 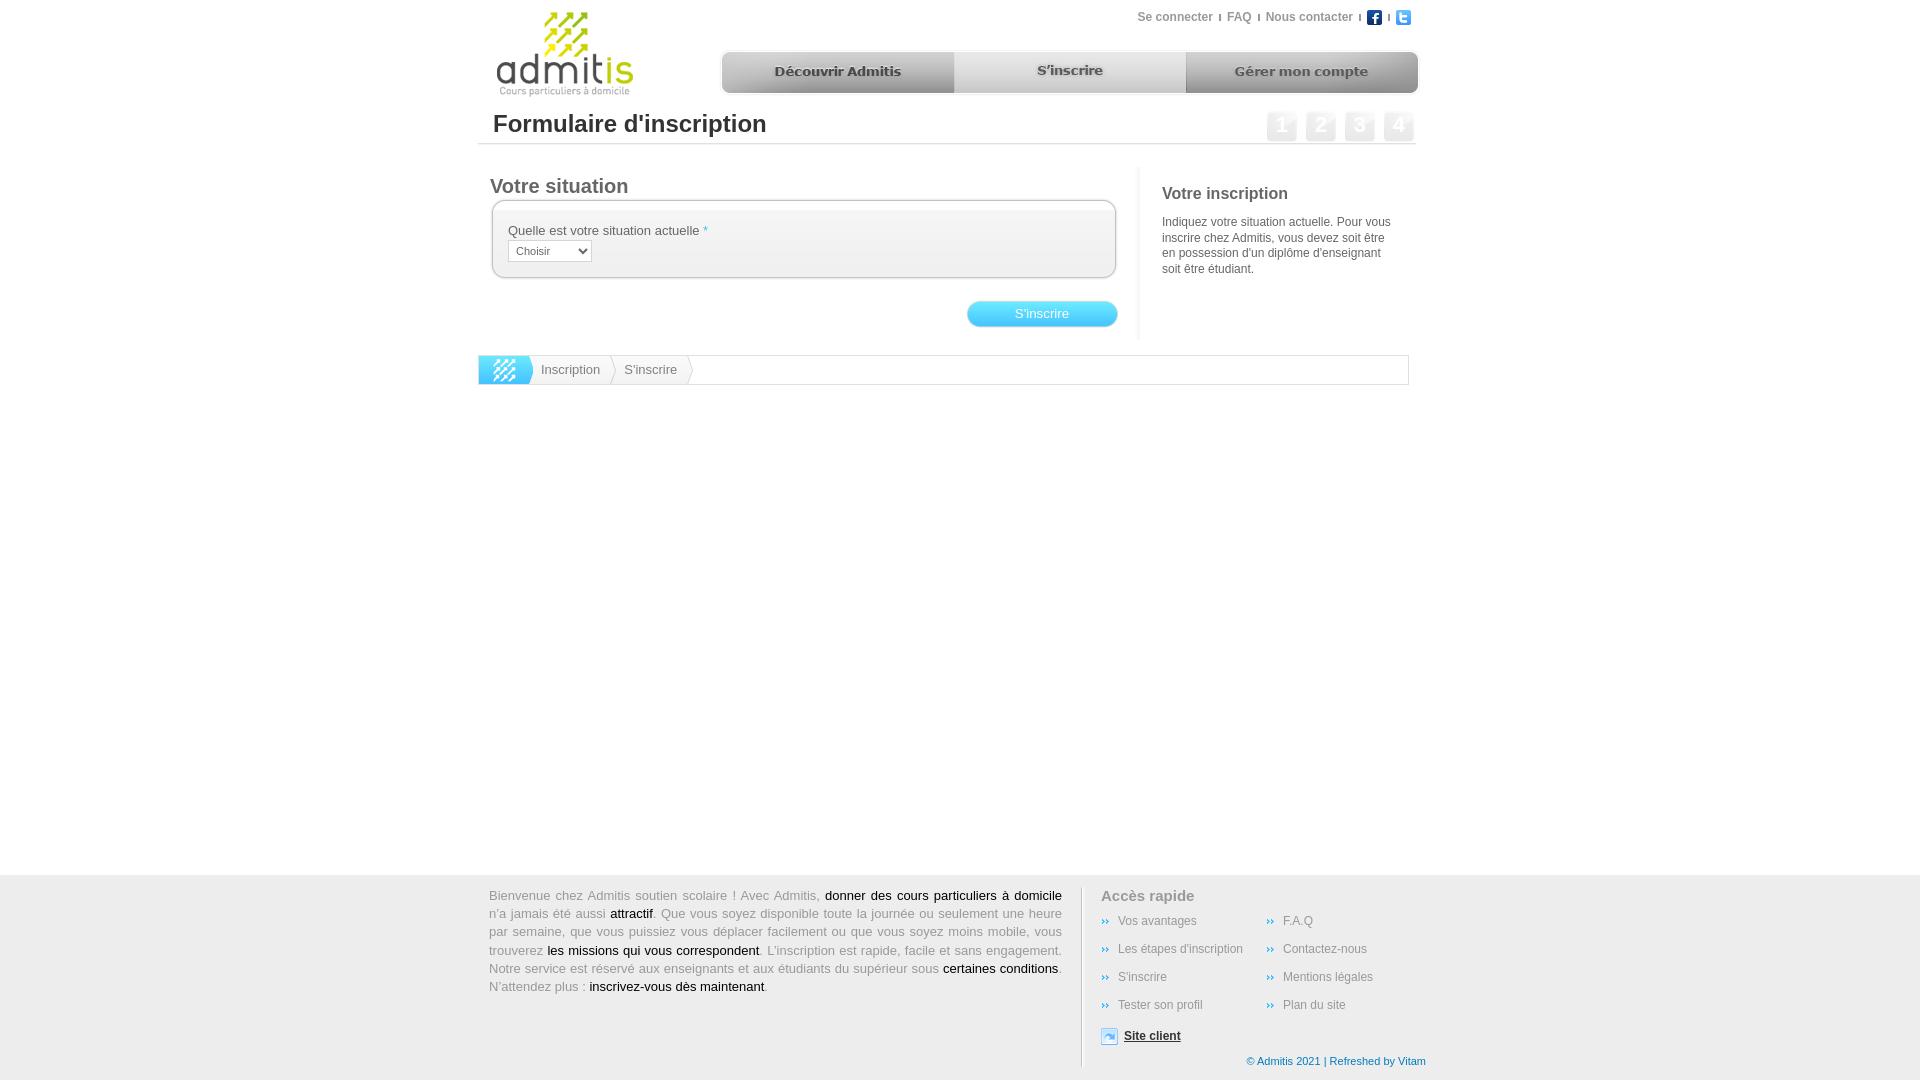 I want to click on Inscription, so click(x=574, y=370).